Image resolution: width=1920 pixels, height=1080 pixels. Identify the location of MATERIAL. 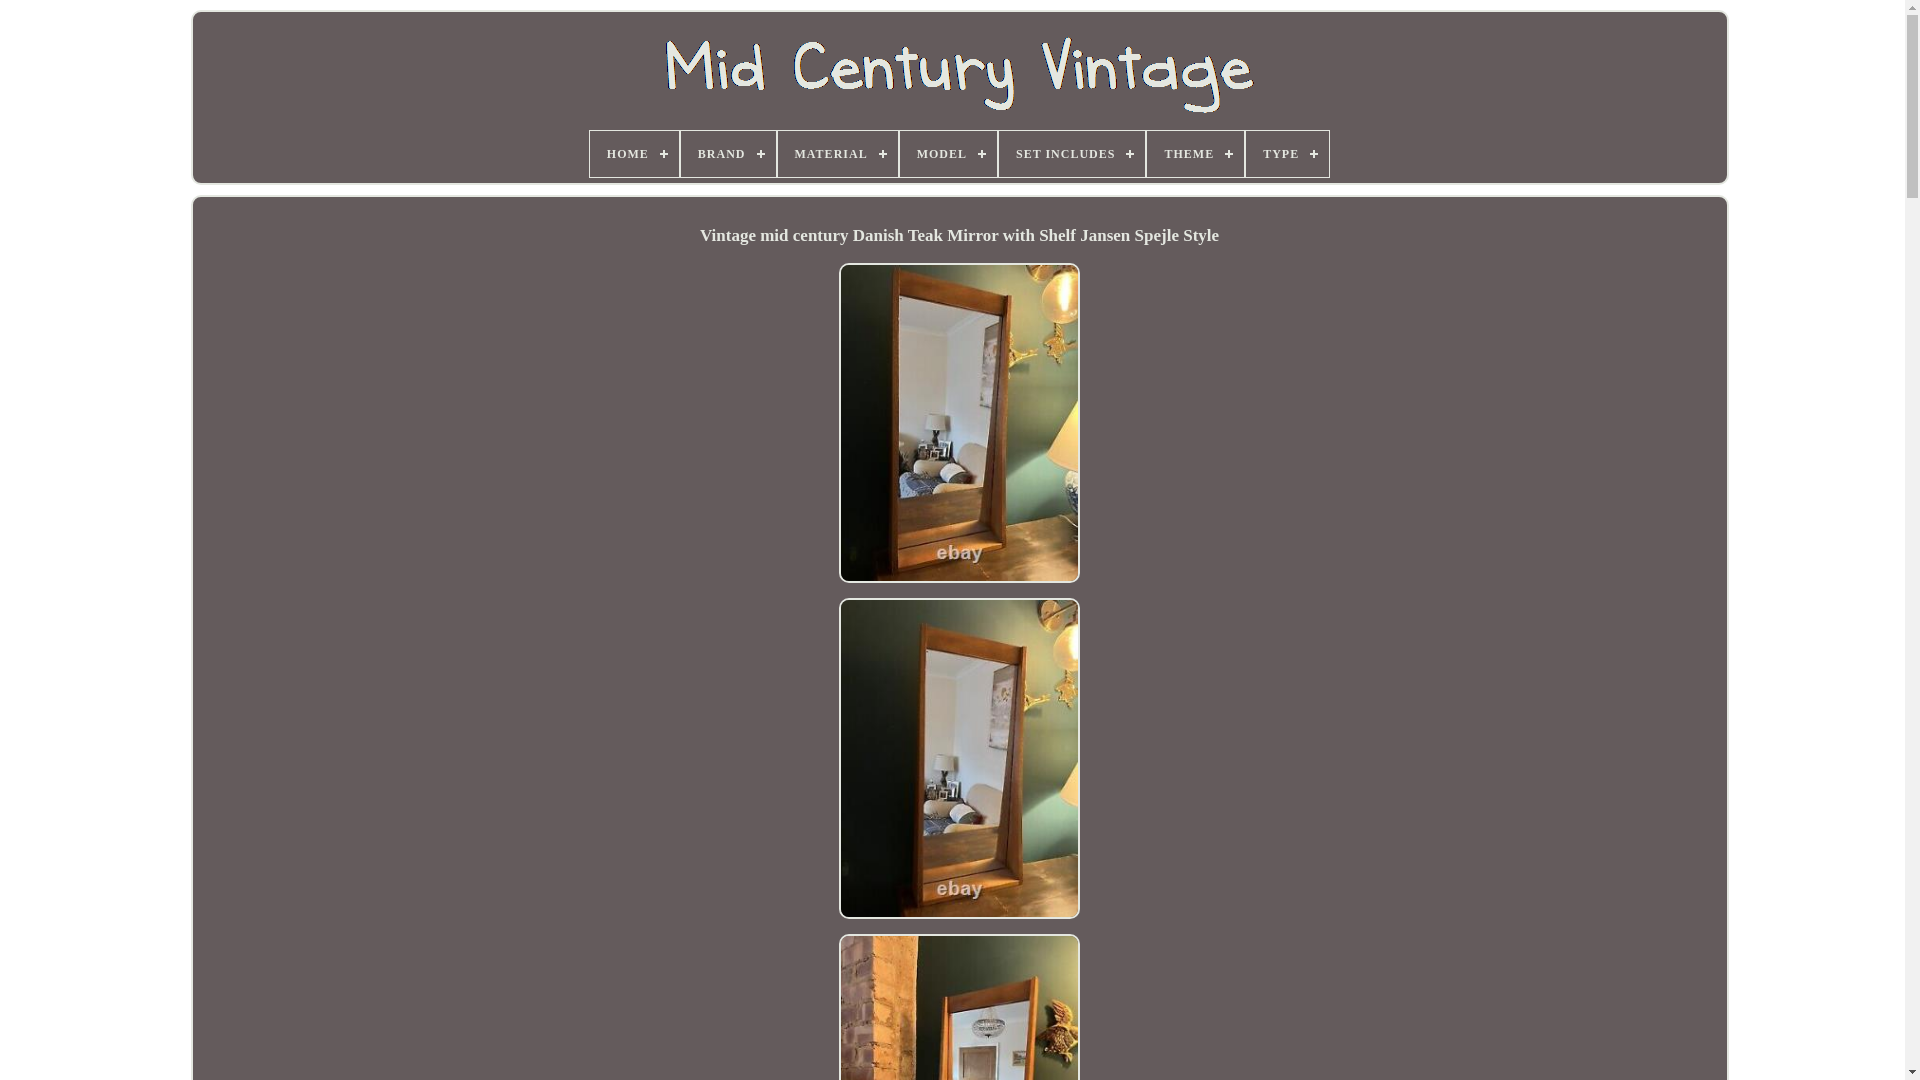
(838, 154).